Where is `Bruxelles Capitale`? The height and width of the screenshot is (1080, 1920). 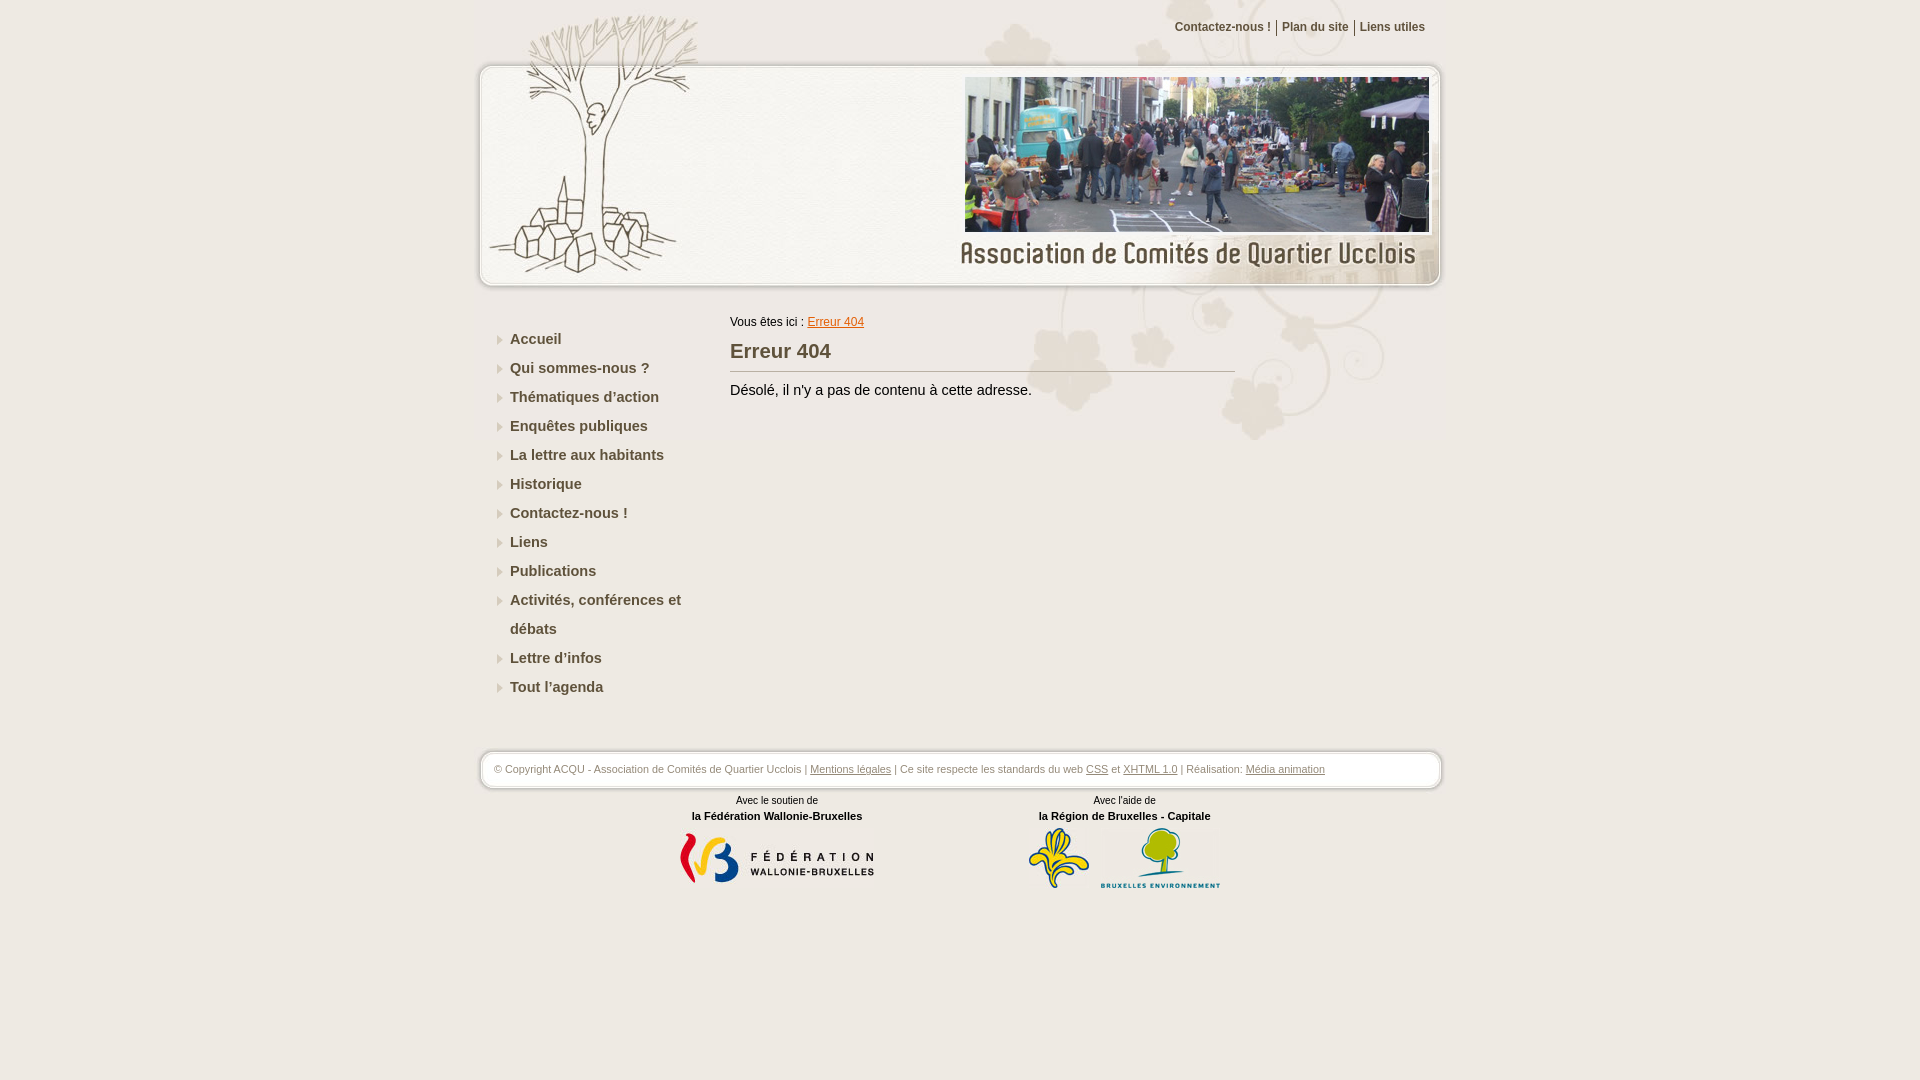 Bruxelles Capitale is located at coordinates (1059, 885).